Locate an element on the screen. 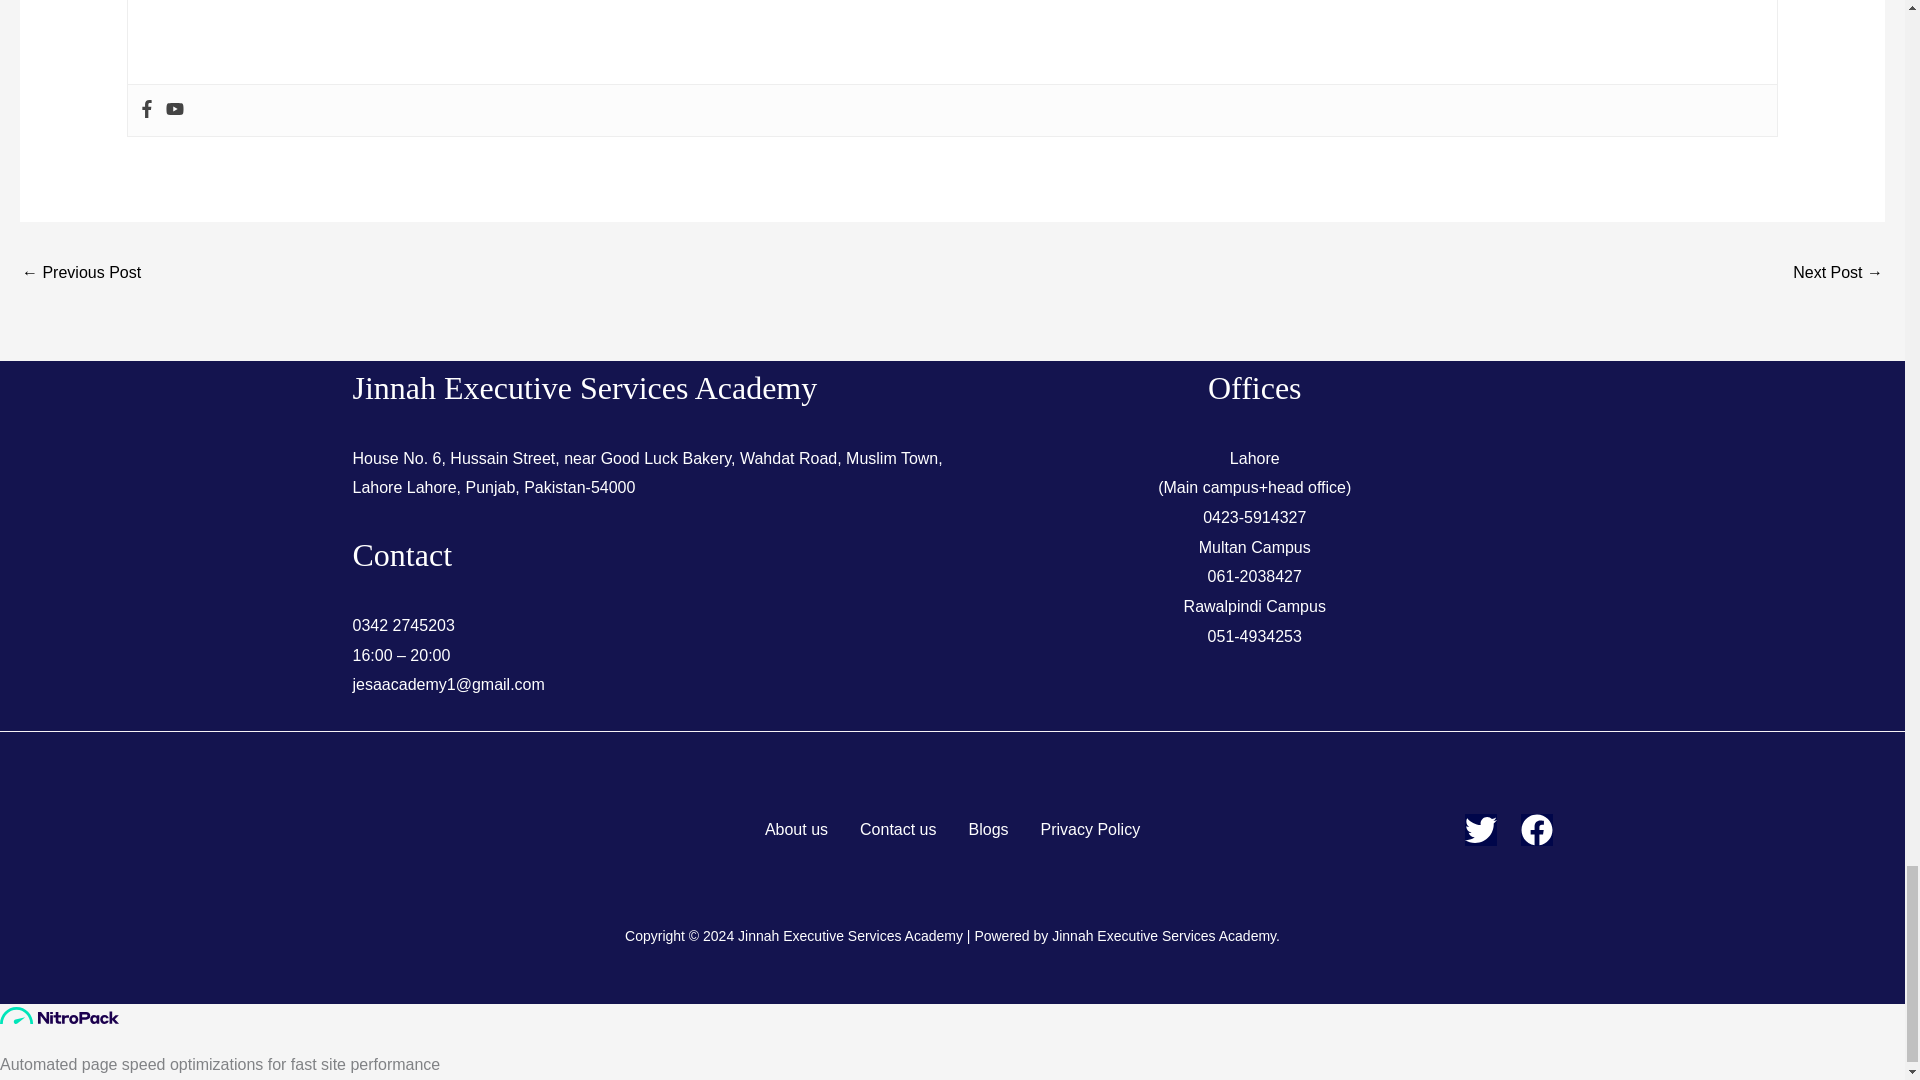 Image resolution: width=1920 pixels, height=1080 pixels. Blogs is located at coordinates (988, 830).